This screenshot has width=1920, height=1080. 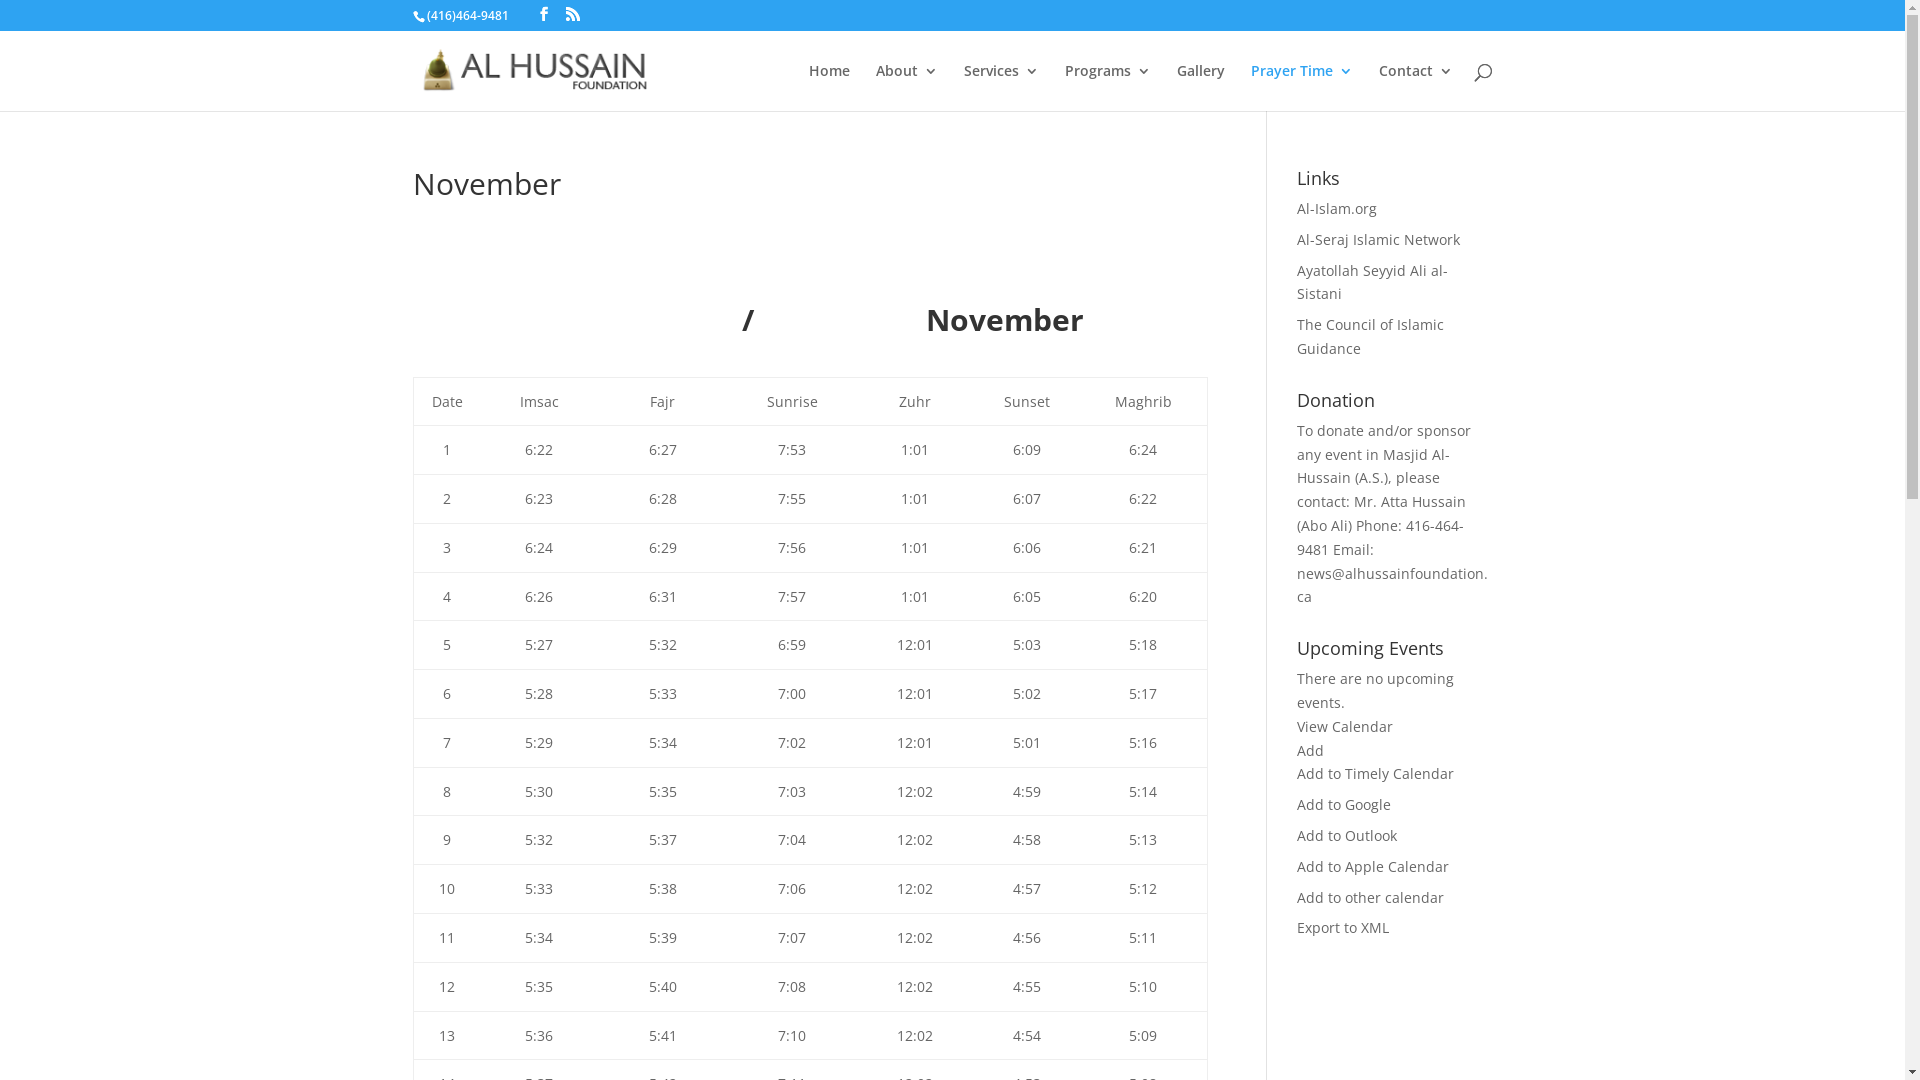 What do you see at coordinates (1337, 208) in the screenshot?
I see `Al-Islam.org` at bounding box center [1337, 208].